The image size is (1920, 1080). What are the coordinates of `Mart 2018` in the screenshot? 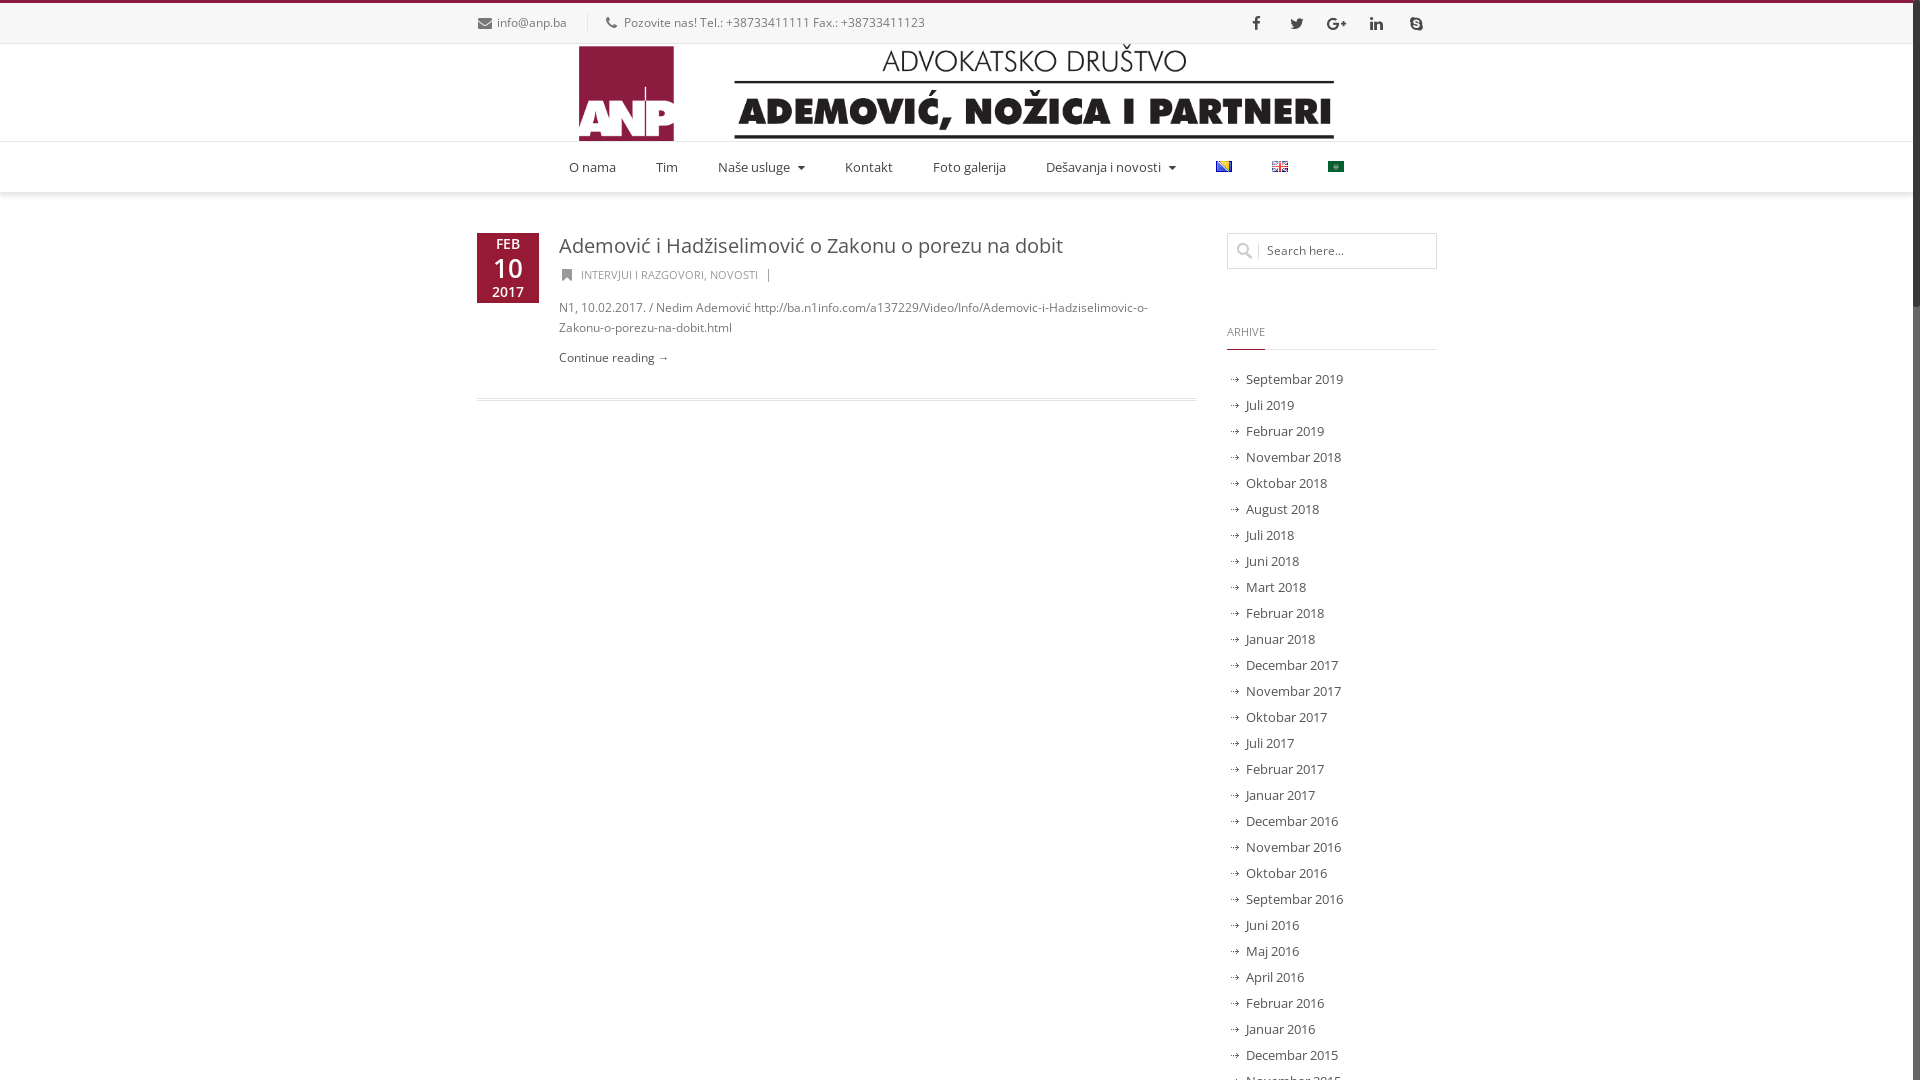 It's located at (1269, 587).